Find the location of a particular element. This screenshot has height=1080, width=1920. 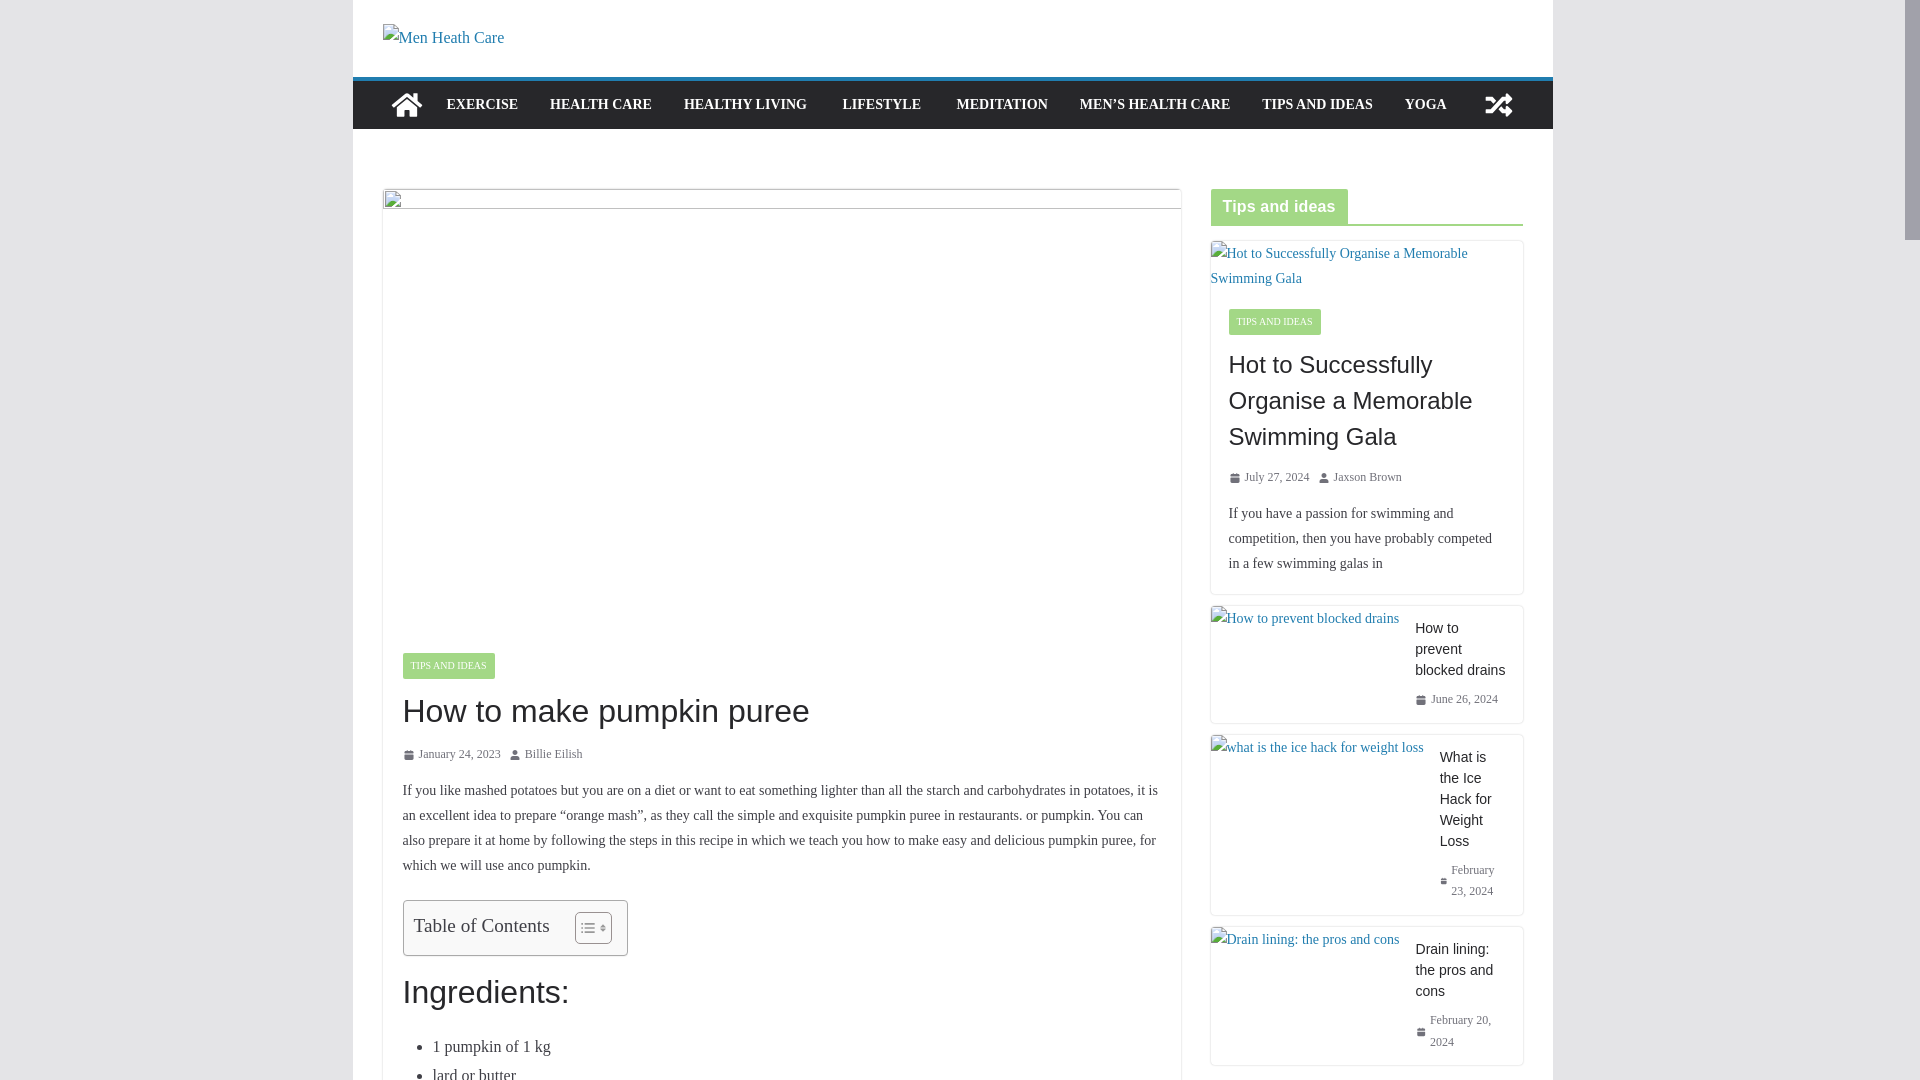

HEALTHY LIVING  is located at coordinates (746, 104).